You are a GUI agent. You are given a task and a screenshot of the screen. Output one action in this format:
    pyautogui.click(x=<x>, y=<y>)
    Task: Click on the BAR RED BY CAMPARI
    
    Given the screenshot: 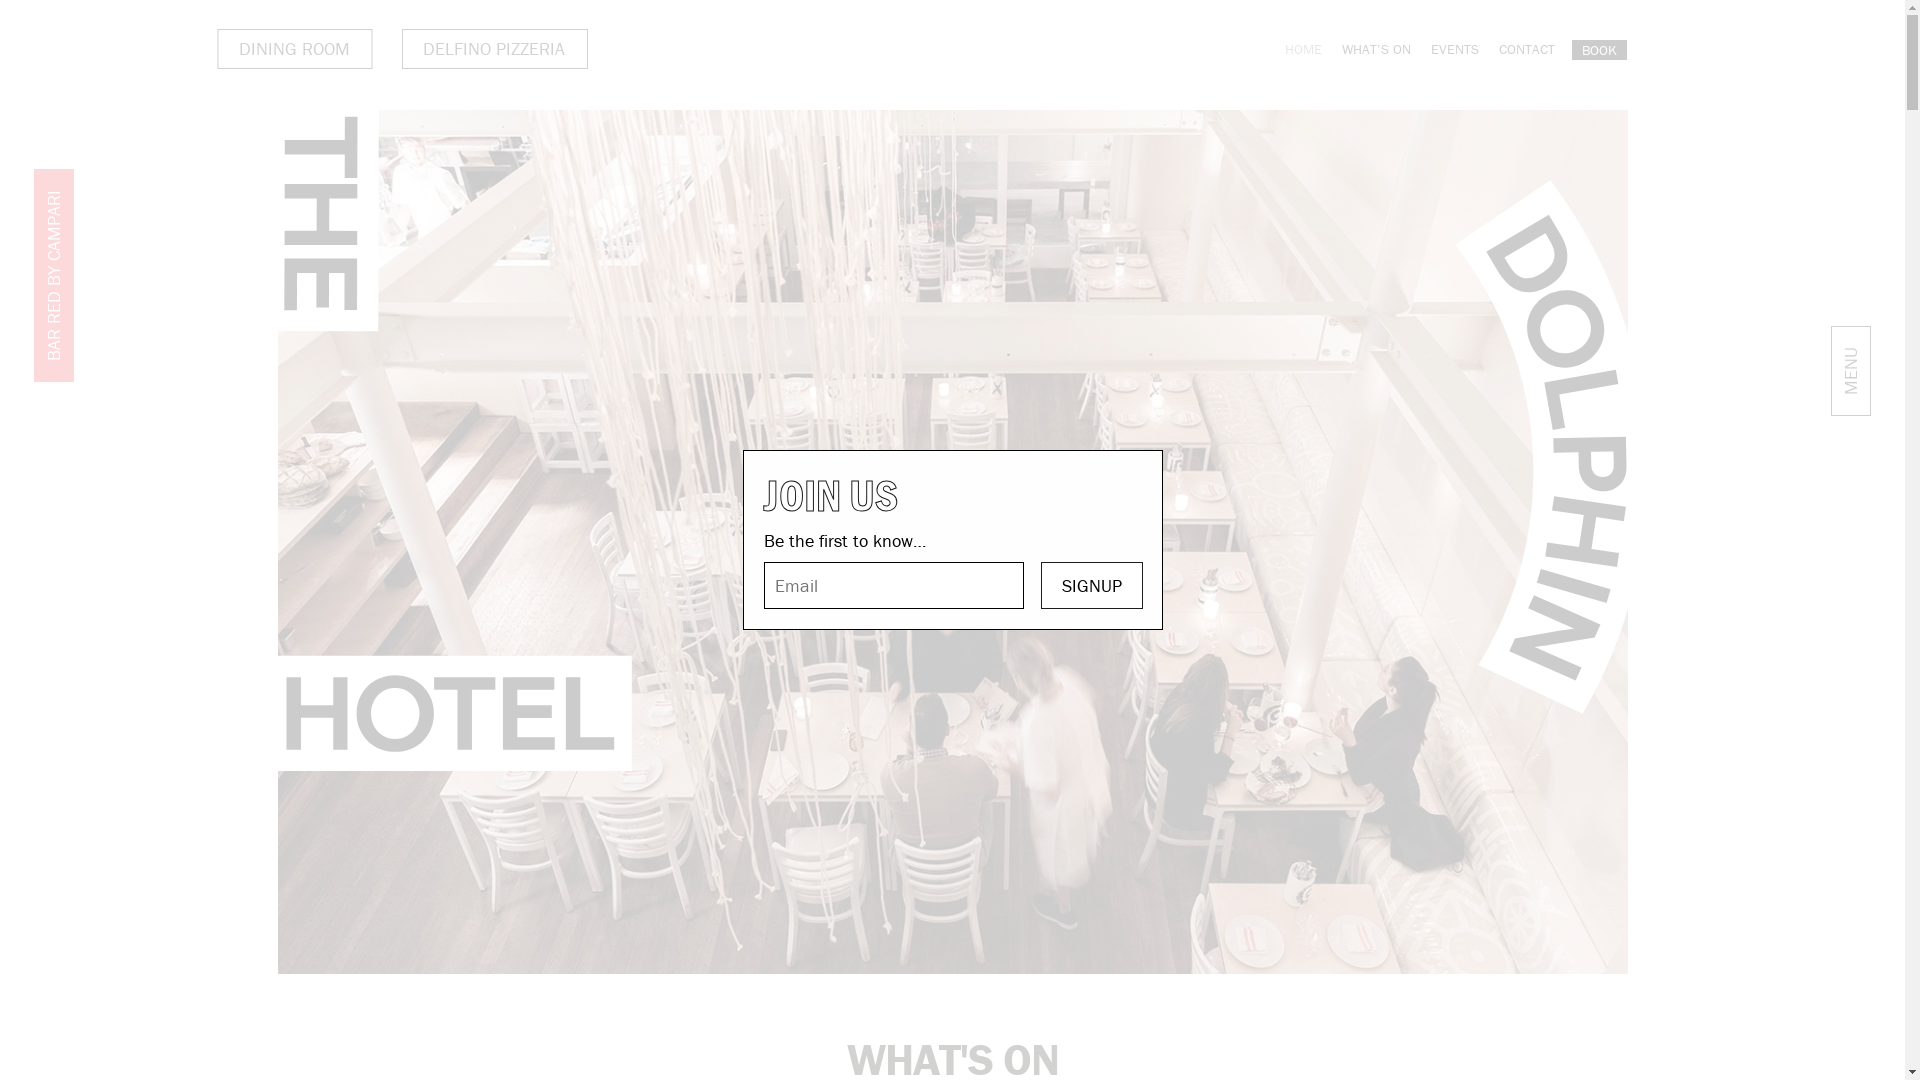 What is the action you would take?
    pyautogui.click(x=140, y=189)
    